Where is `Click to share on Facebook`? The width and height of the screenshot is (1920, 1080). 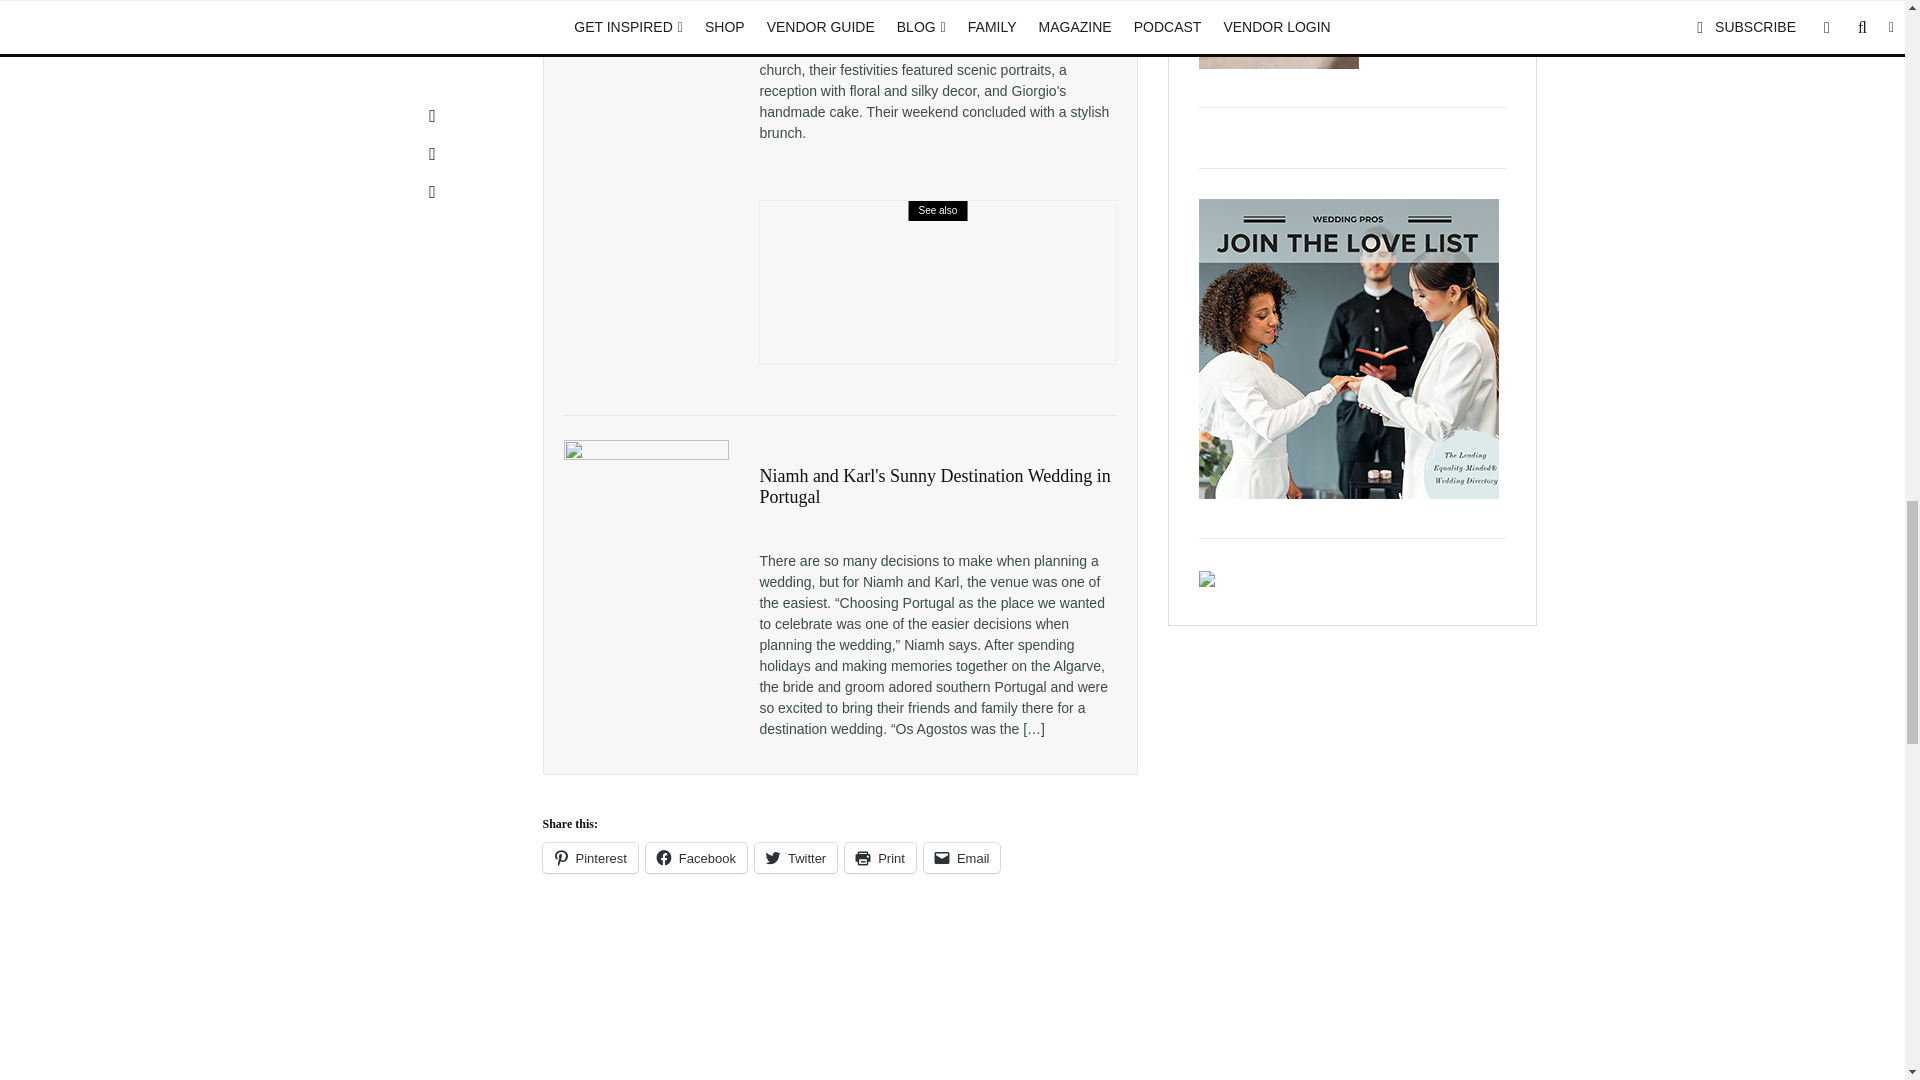
Click to share on Facebook is located at coordinates (696, 858).